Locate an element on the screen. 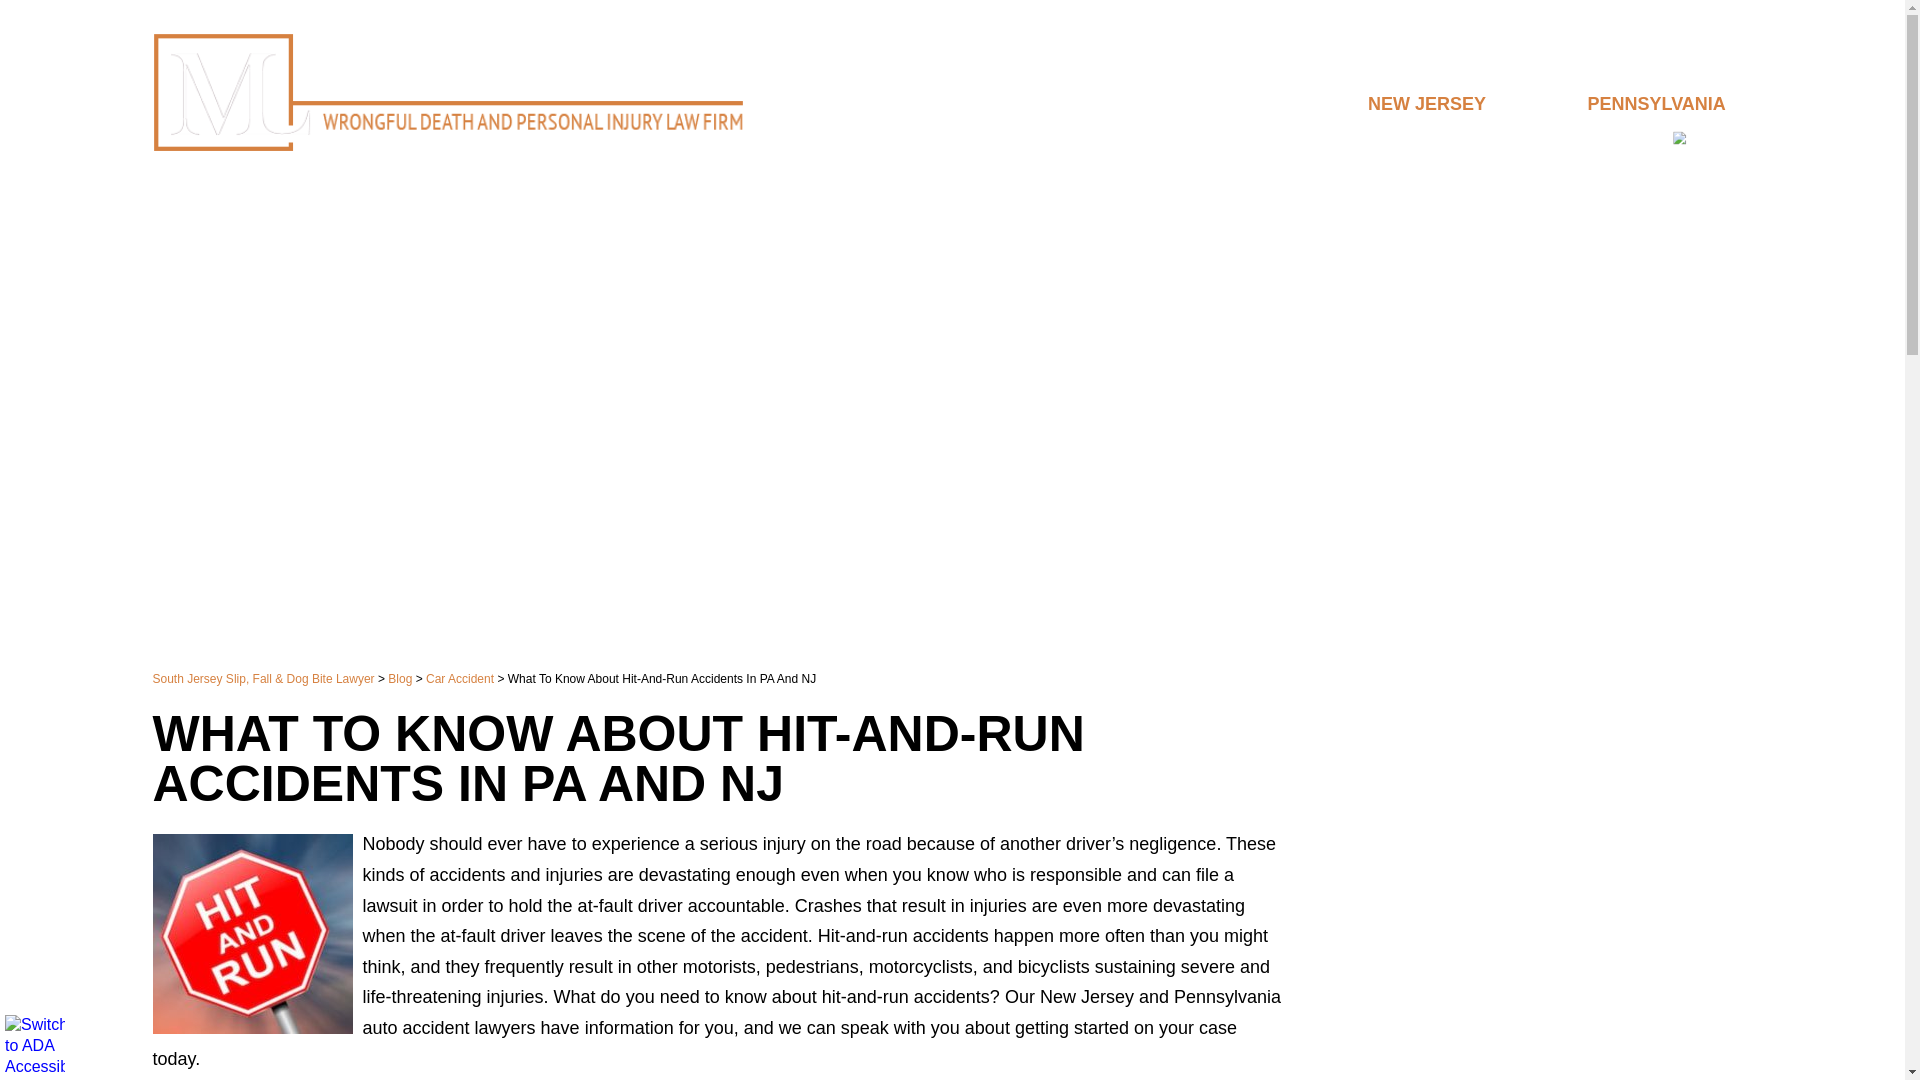 This screenshot has width=1920, height=1080. Switch to ADA Accessible Theme is located at coordinates (35, 1044).